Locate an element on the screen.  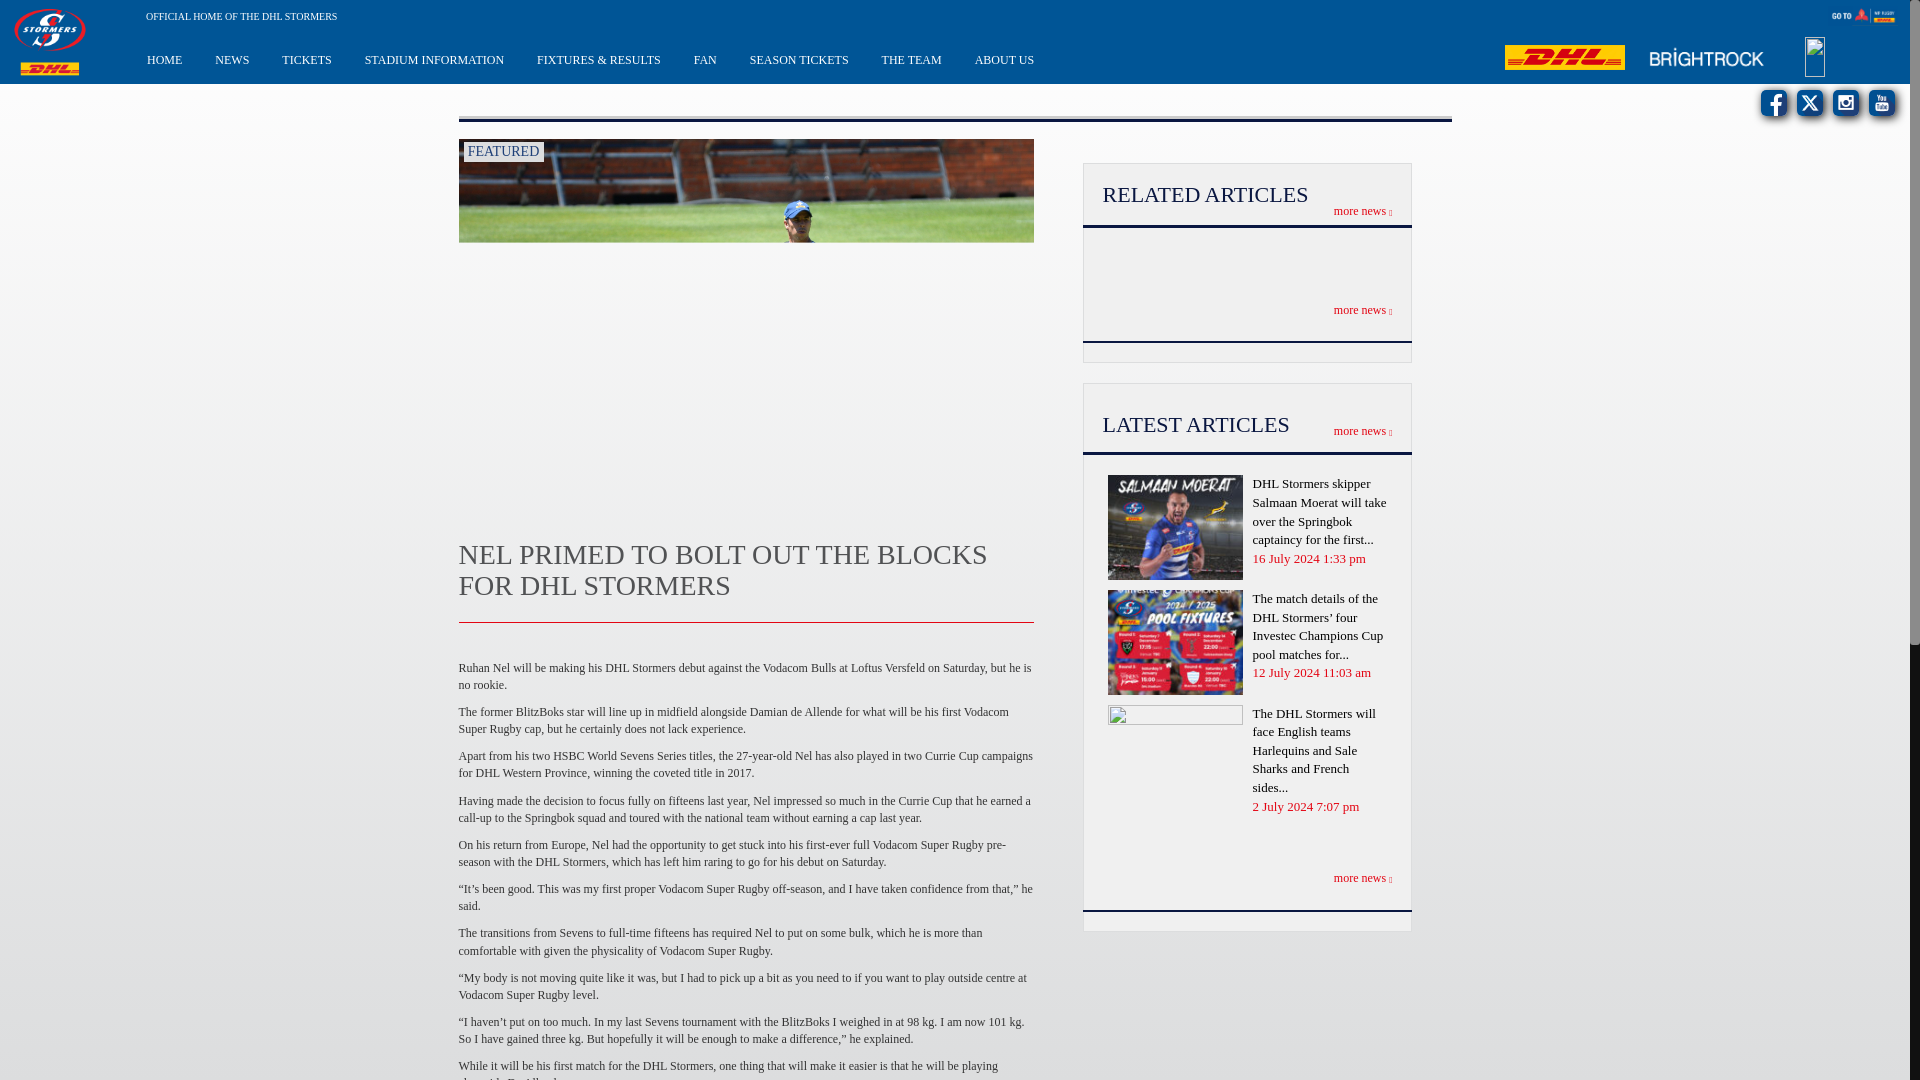
more news is located at coordinates (1364, 431).